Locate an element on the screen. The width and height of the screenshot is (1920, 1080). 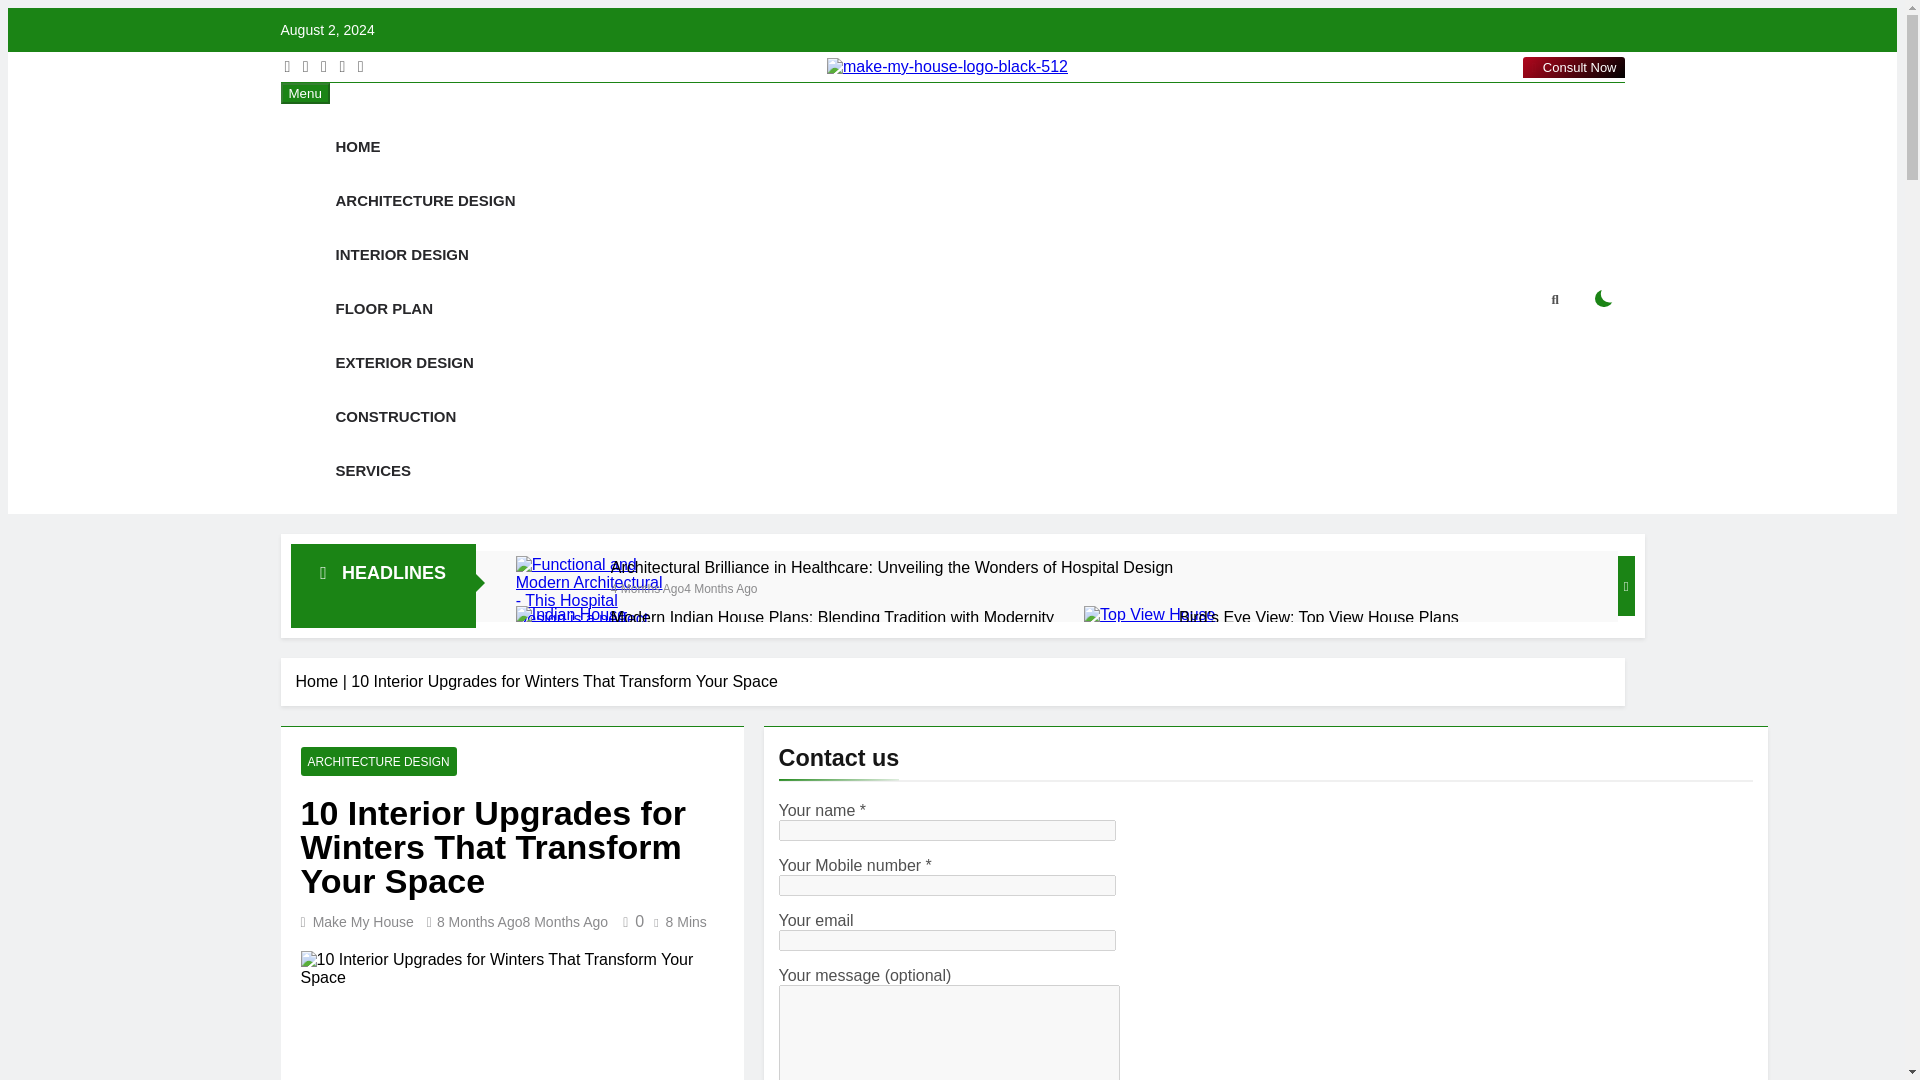
SERVICES is located at coordinates (373, 470).